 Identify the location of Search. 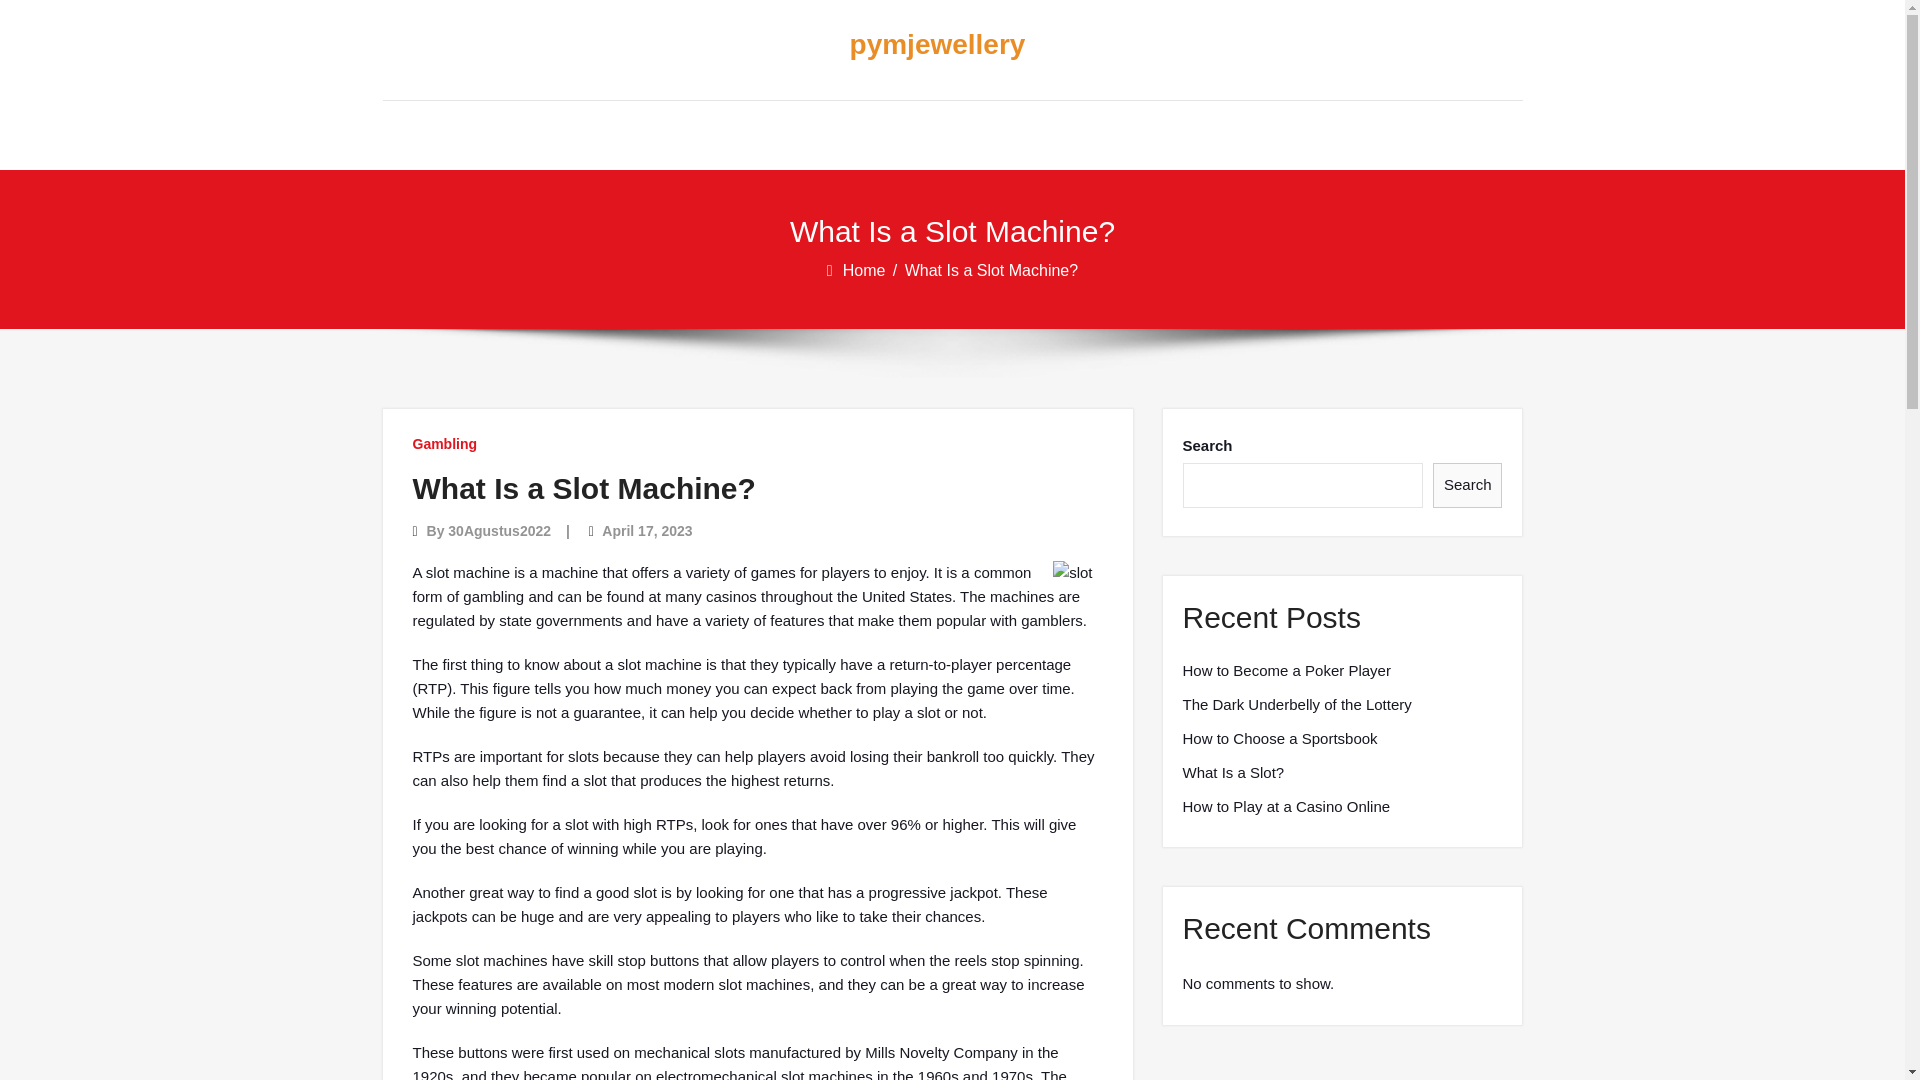
(1468, 485).